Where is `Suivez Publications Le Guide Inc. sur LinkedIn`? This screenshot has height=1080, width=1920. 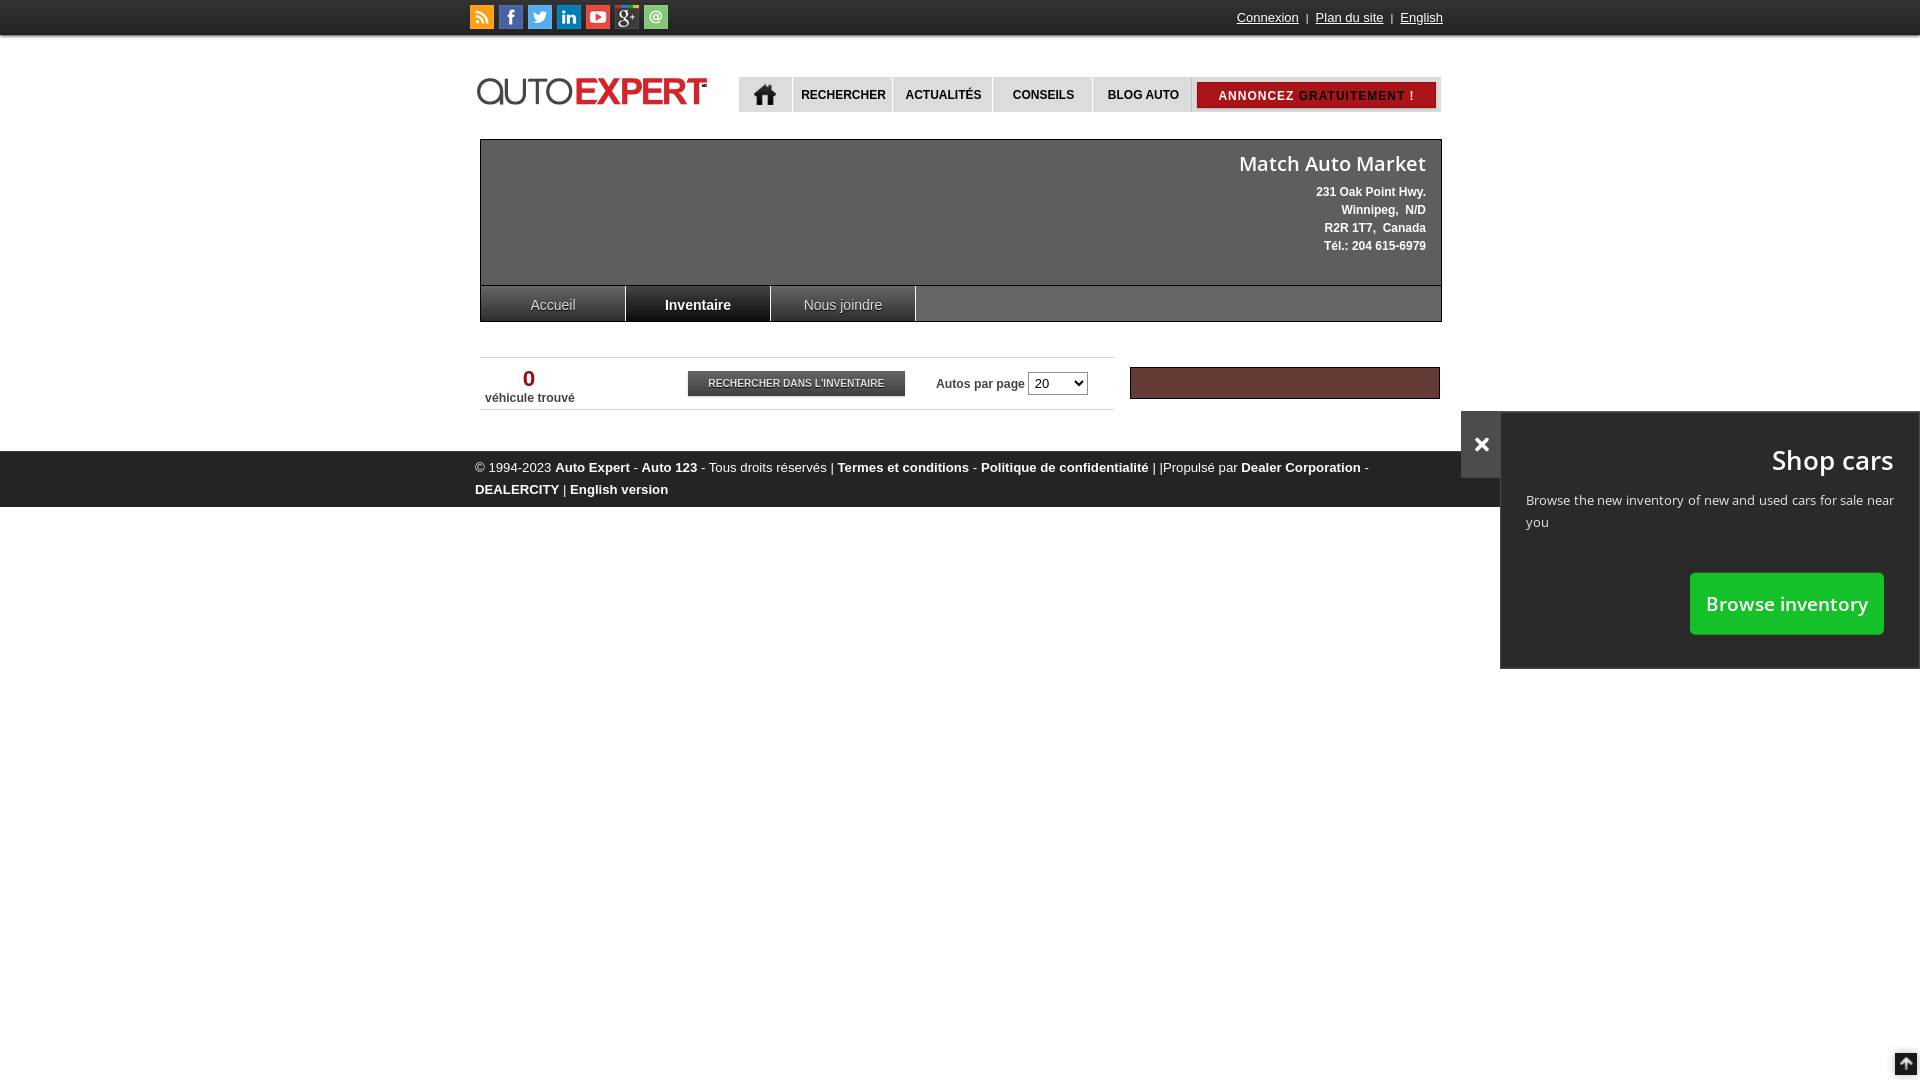
Suivez Publications Le Guide Inc. sur LinkedIn is located at coordinates (569, 25).